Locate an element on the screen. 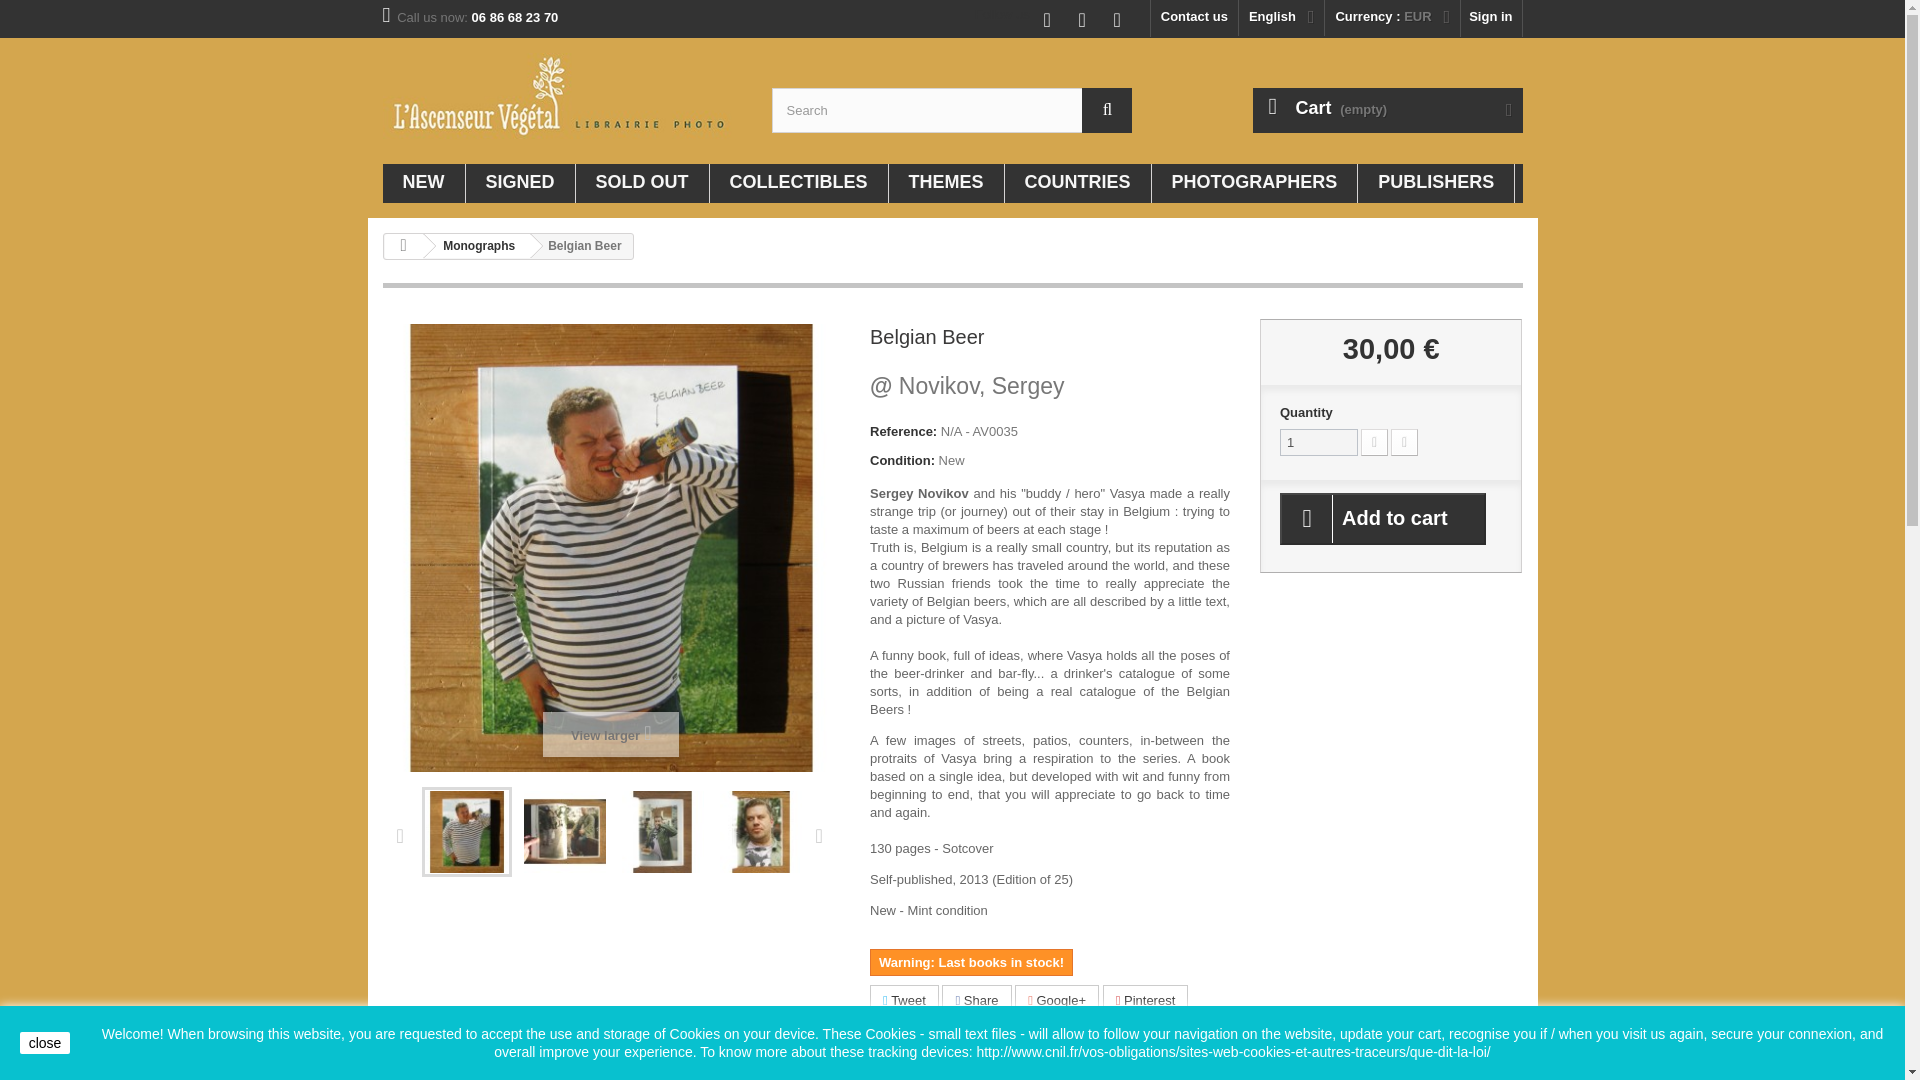  COUNTRIES is located at coordinates (1077, 184).